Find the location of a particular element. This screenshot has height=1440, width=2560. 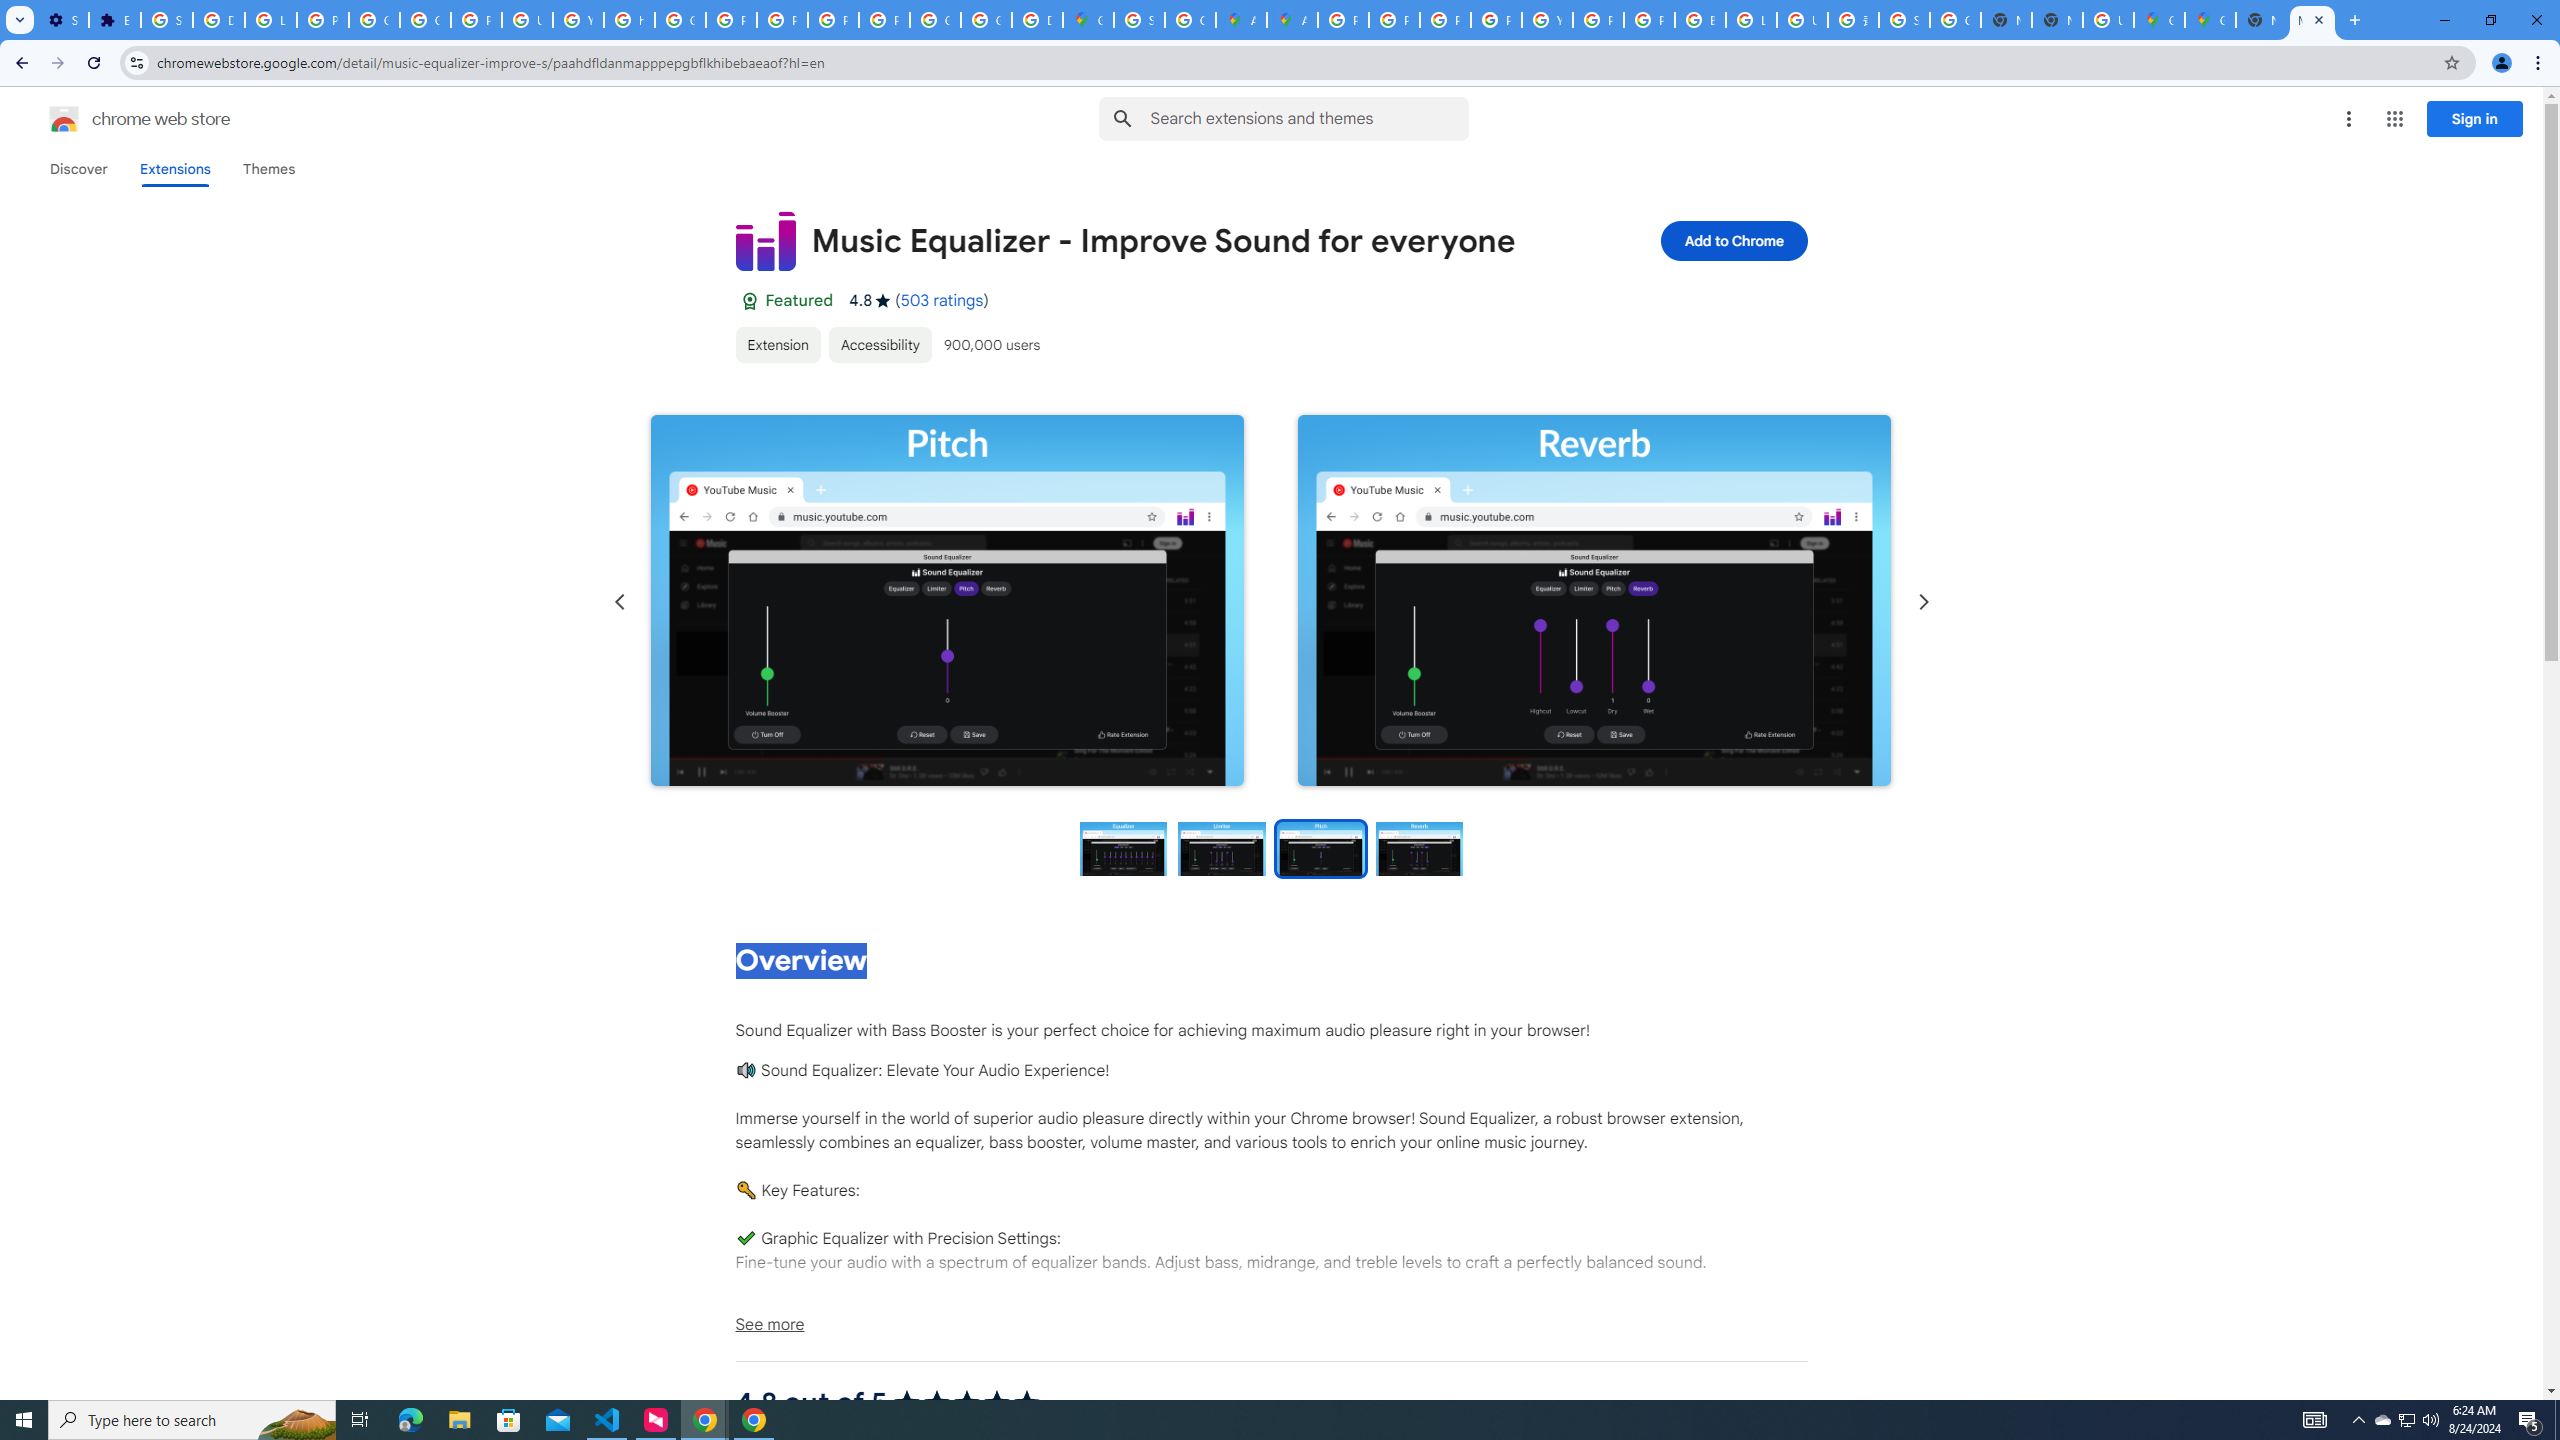

Add to Chrome is located at coordinates (1732, 240).